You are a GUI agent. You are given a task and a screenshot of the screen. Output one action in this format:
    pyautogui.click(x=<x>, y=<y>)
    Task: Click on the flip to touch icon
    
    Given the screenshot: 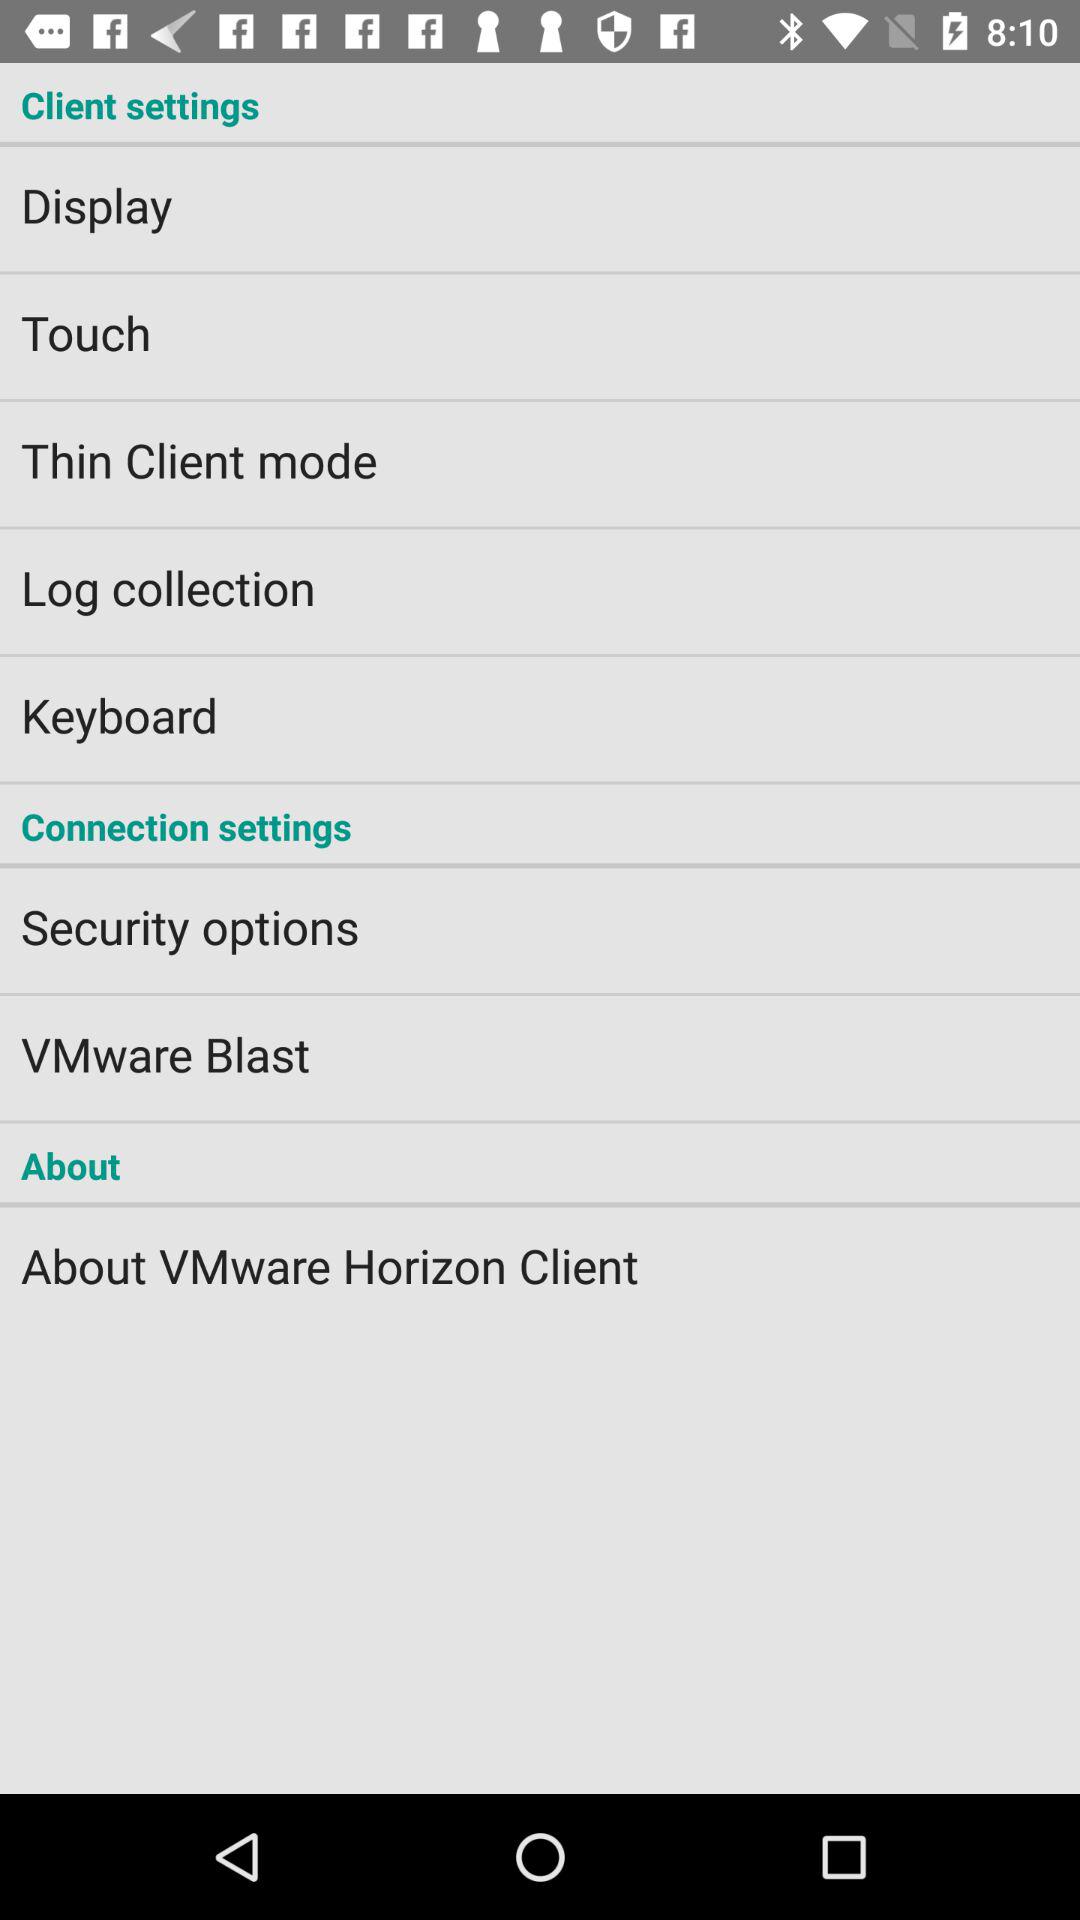 What is the action you would take?
    pyautogui.click(x=540, y=319)
    